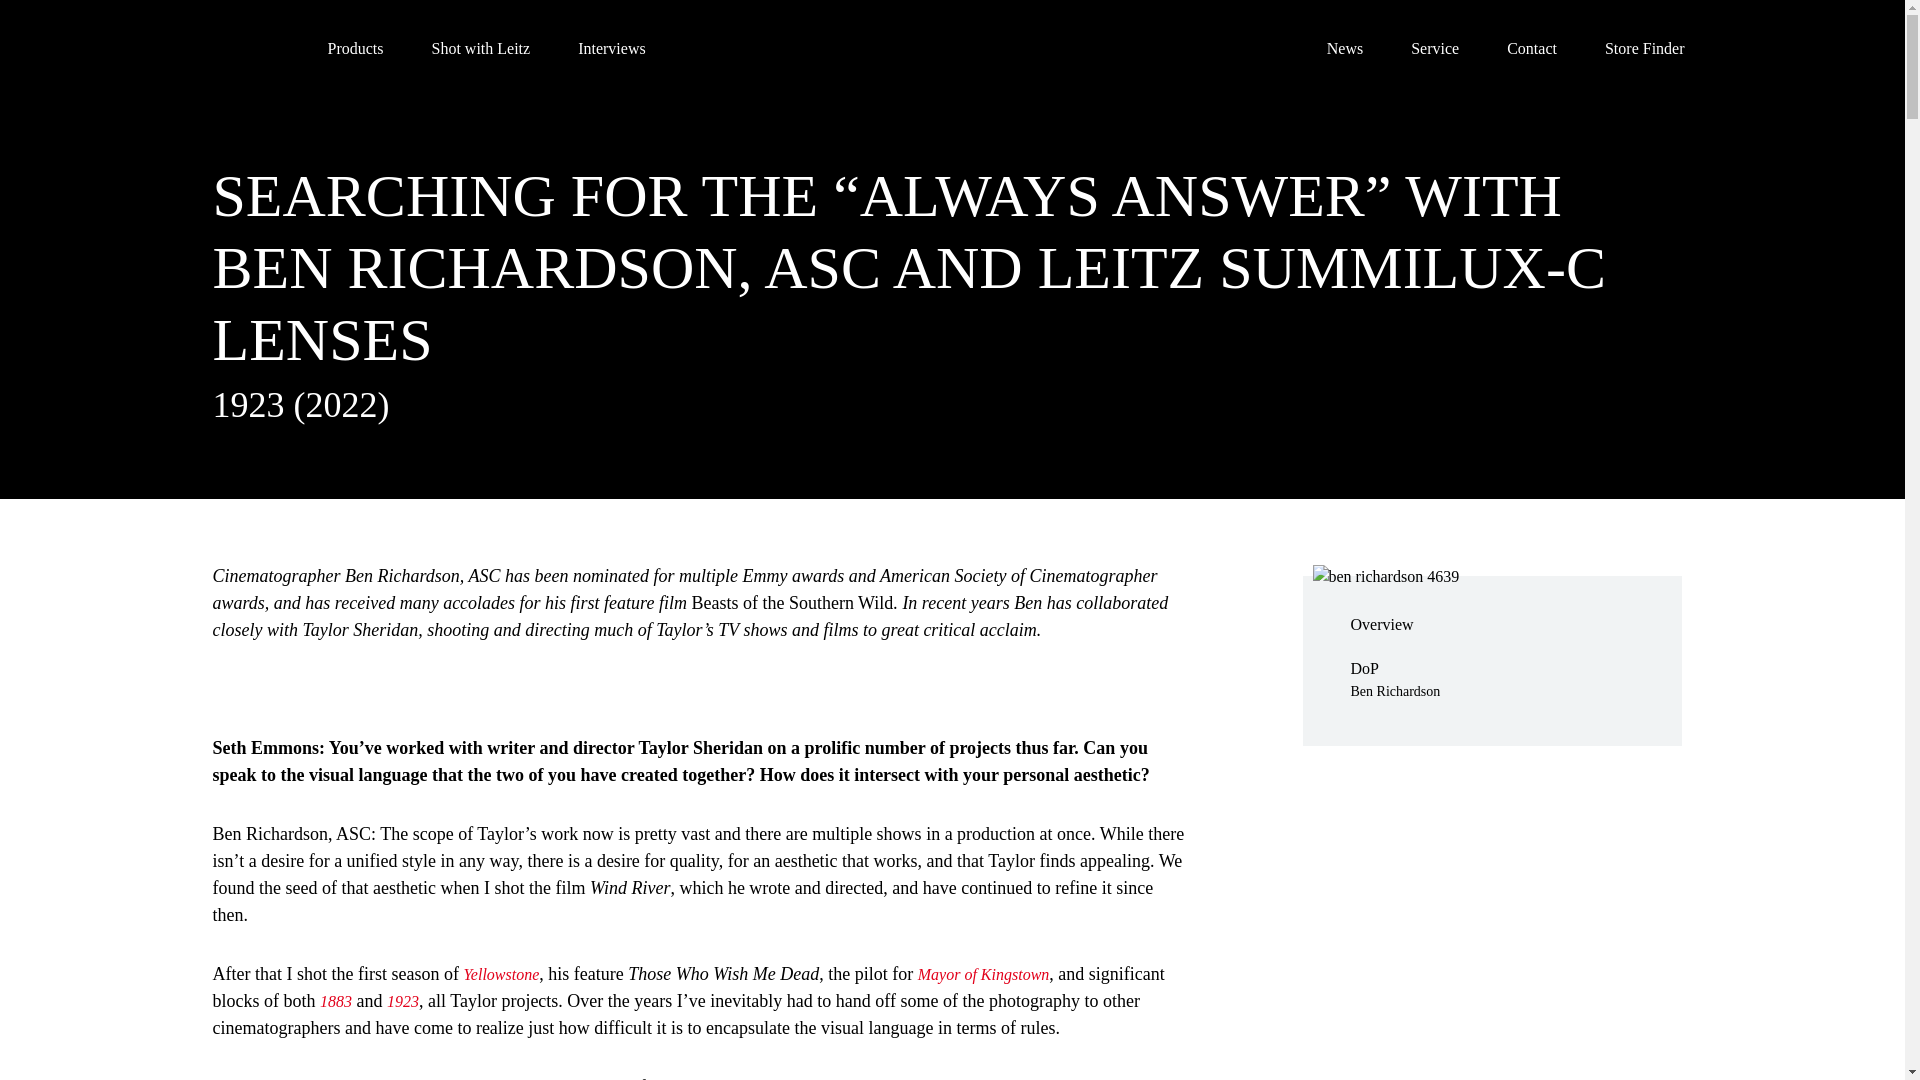 The image size is (1920, 1080). I want to click on Store Finder, so click(1645, 48).